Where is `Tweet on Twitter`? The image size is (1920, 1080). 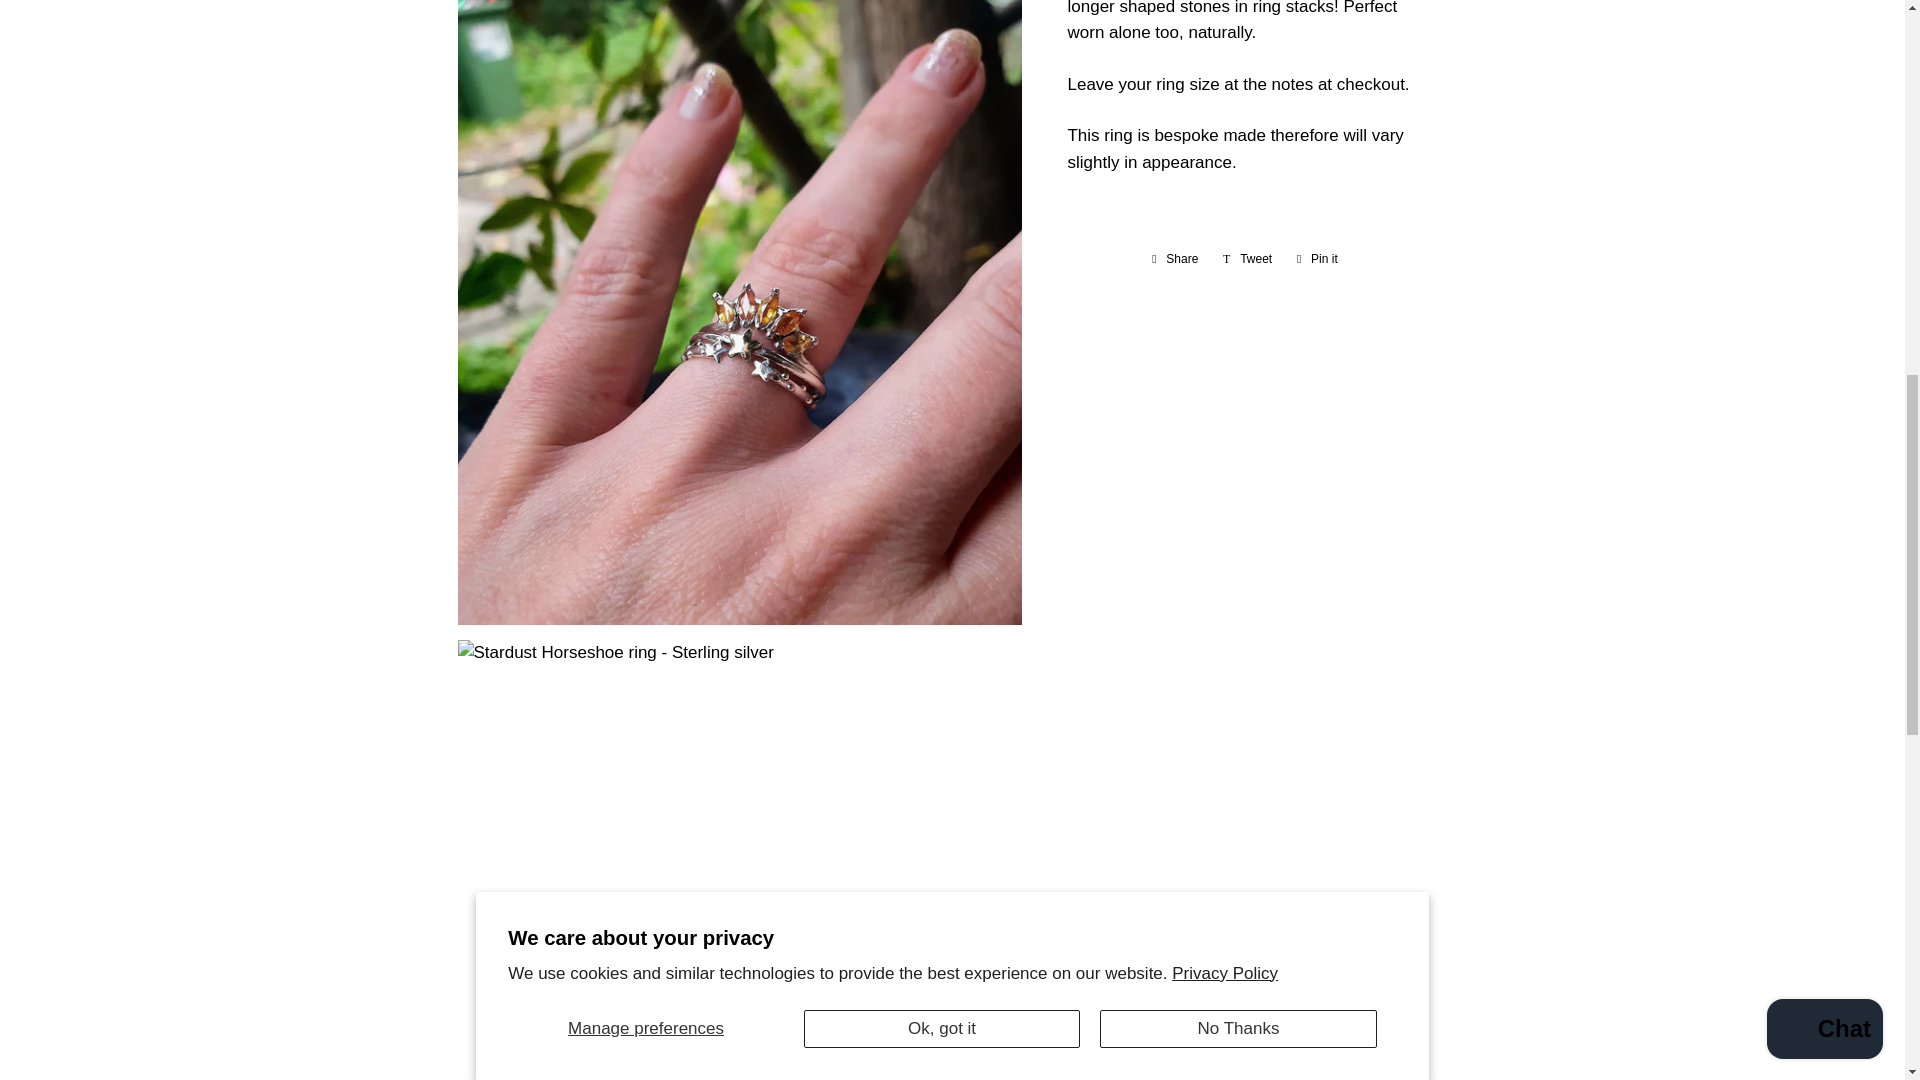 Tweet on Twitter is located at coordinates (1248, 259).